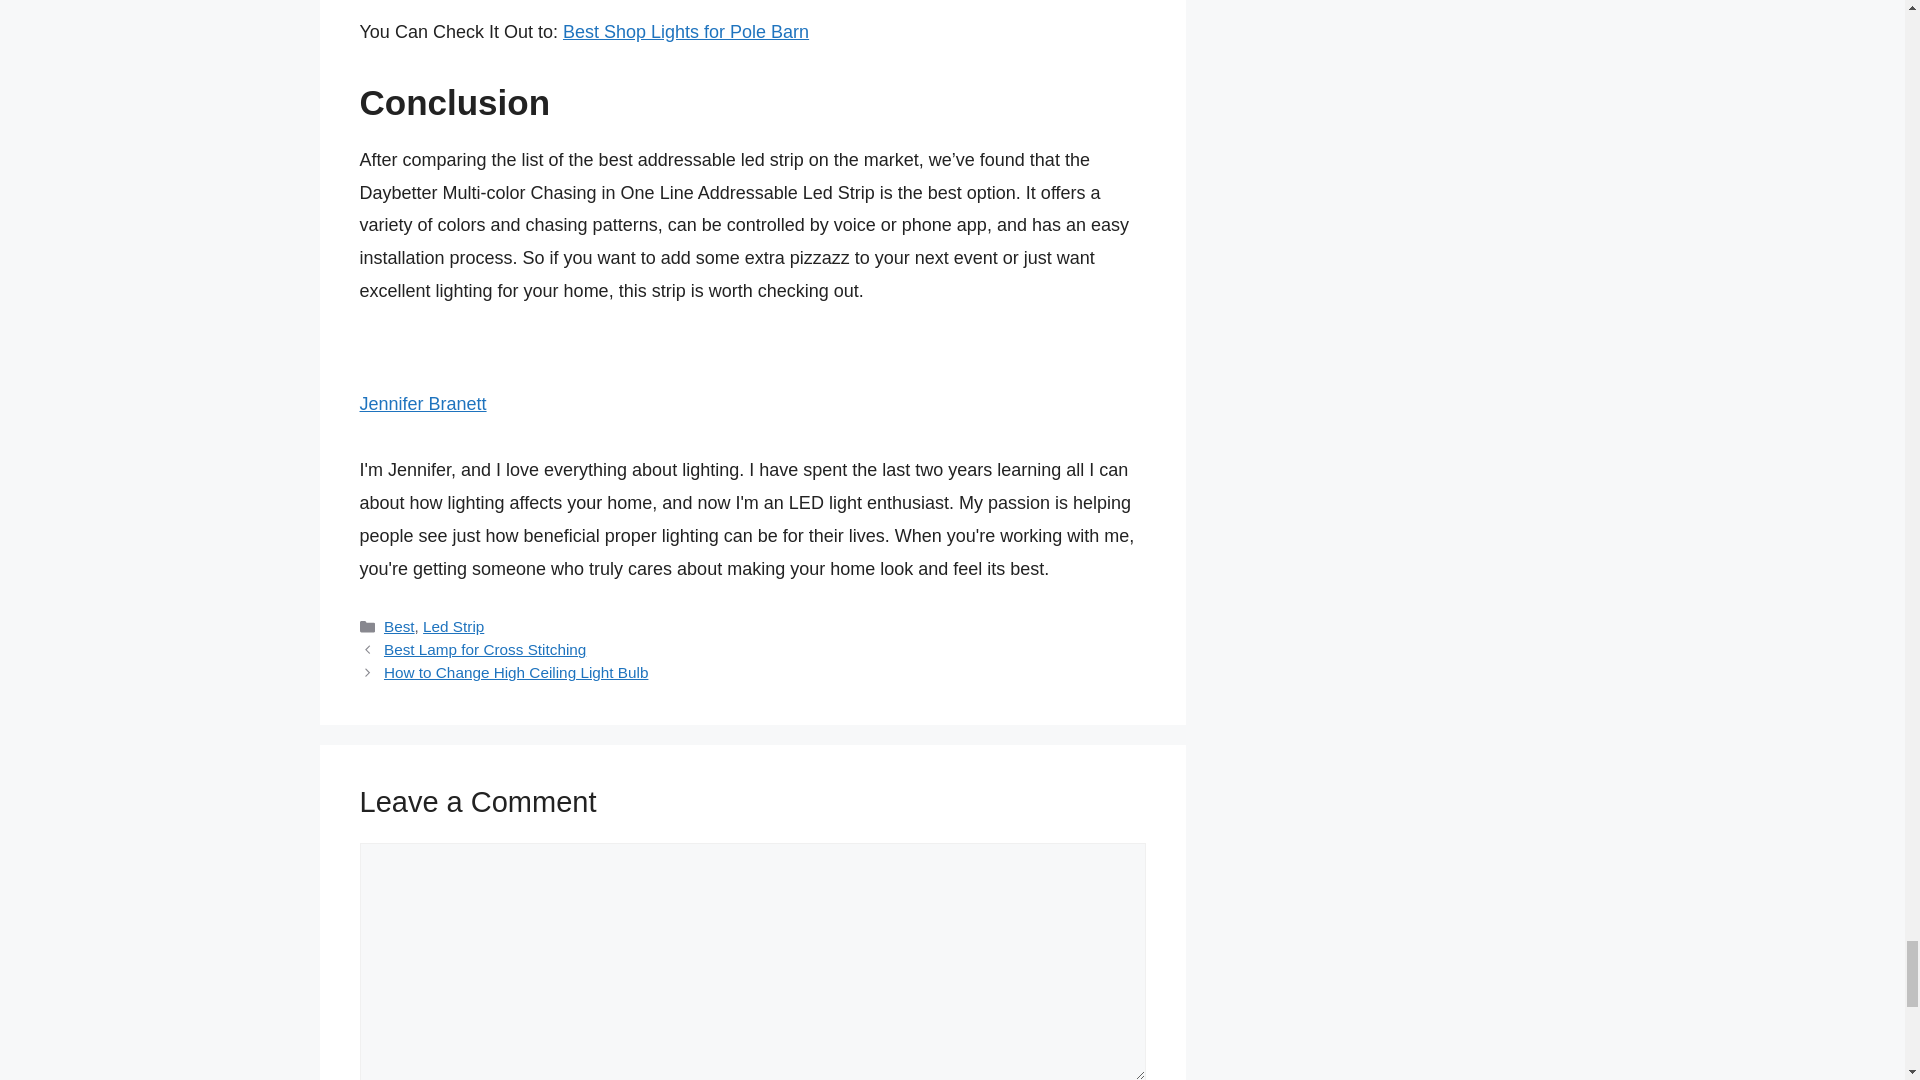  What do you see at coordinates (452, 626) in the screenshot?
I see `Led Strip` at bounding box center [452, 626].